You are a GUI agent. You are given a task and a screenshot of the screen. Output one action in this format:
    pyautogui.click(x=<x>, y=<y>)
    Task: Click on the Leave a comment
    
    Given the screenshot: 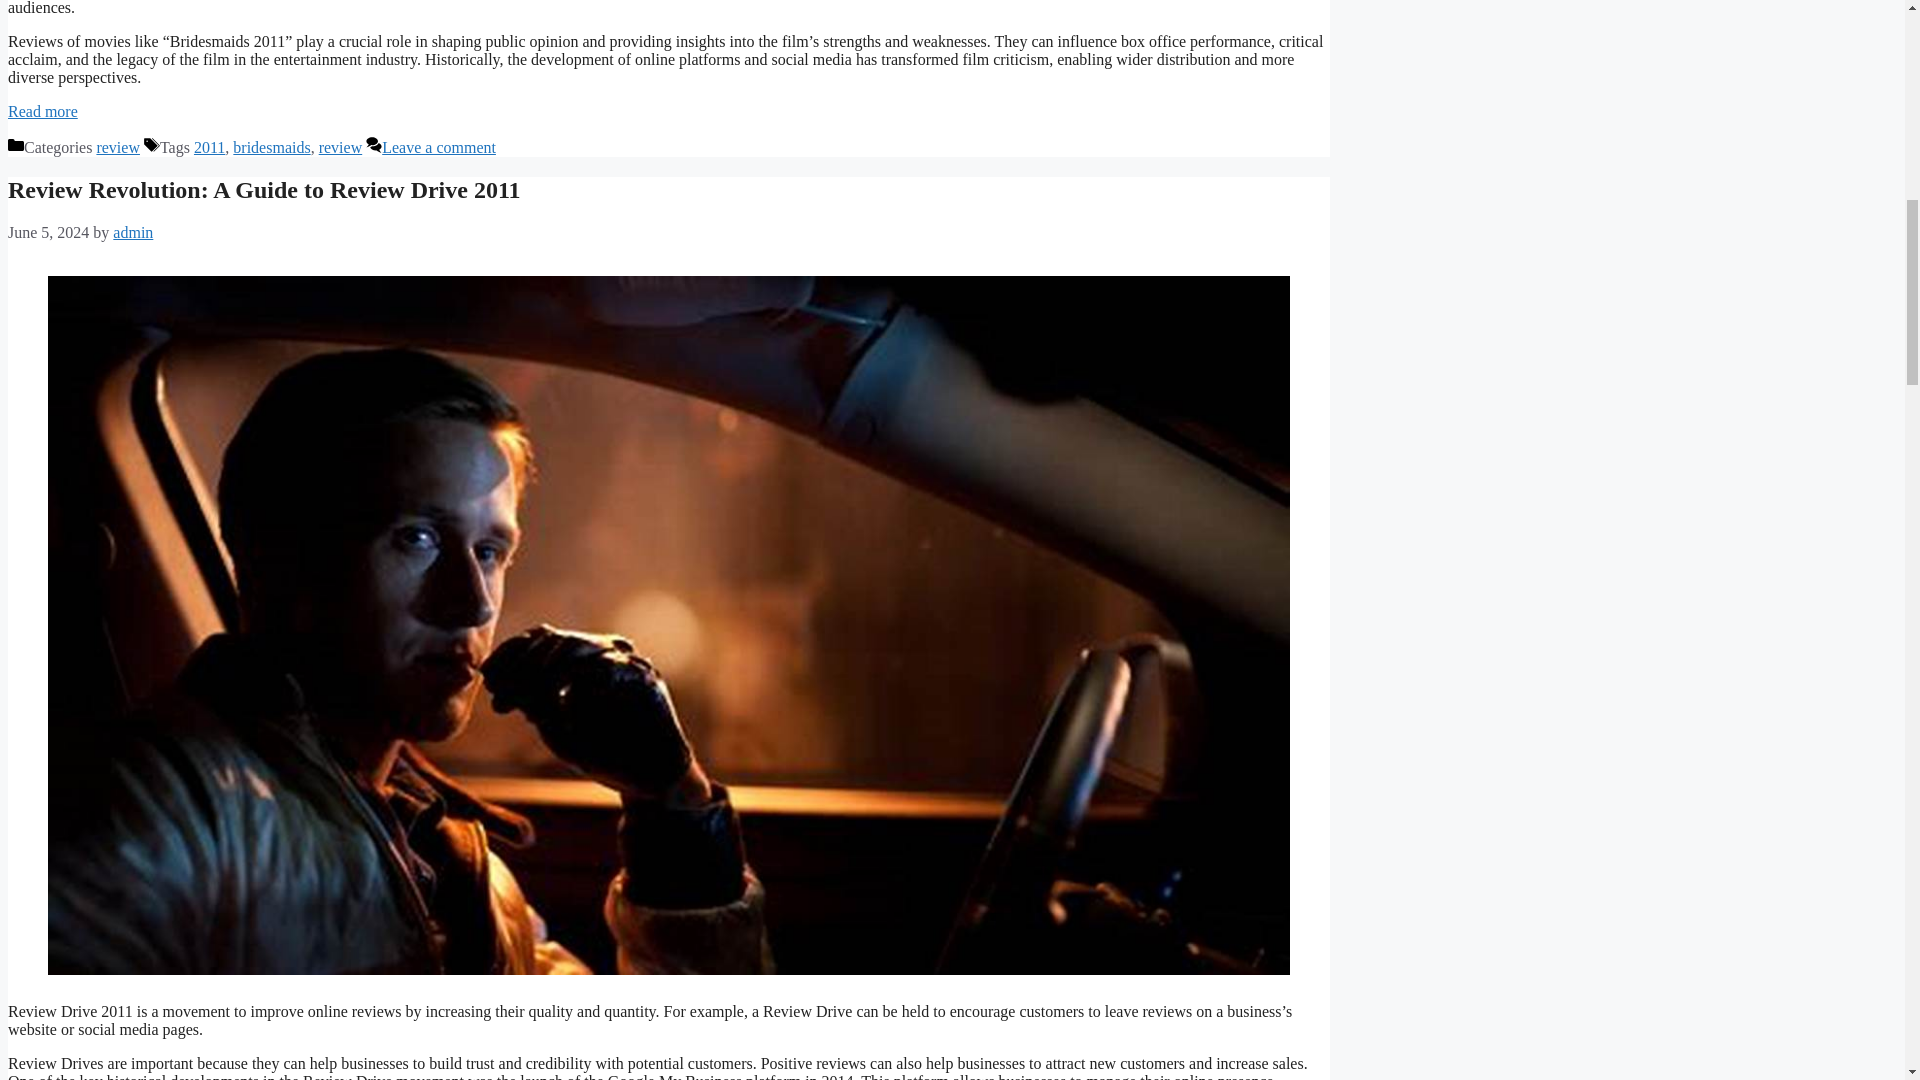 What is the action you would take?
    pyautogui.click(x=438, y=147)
    